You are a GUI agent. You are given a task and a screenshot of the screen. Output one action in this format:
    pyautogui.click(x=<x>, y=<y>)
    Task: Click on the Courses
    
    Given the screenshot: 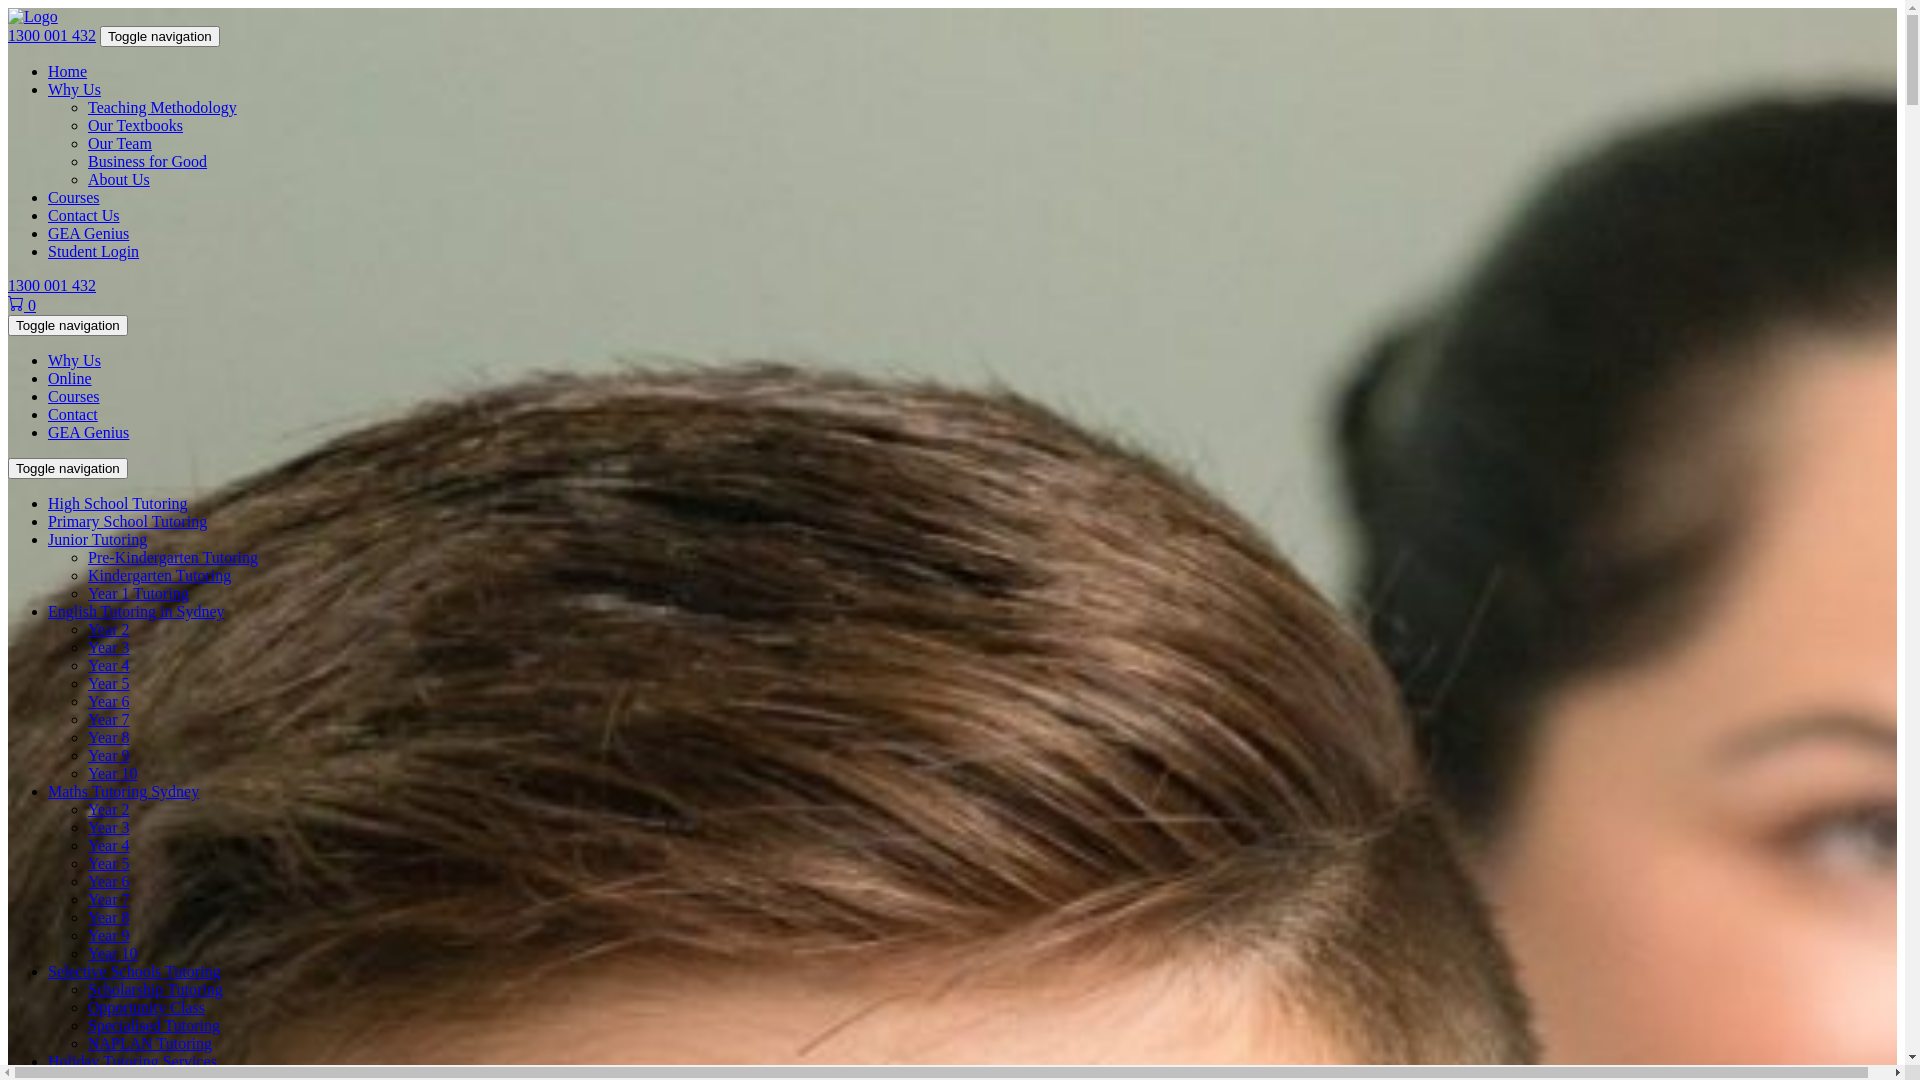 What is the action you would take?
    pyautogui.click(x=74, y=198)
    